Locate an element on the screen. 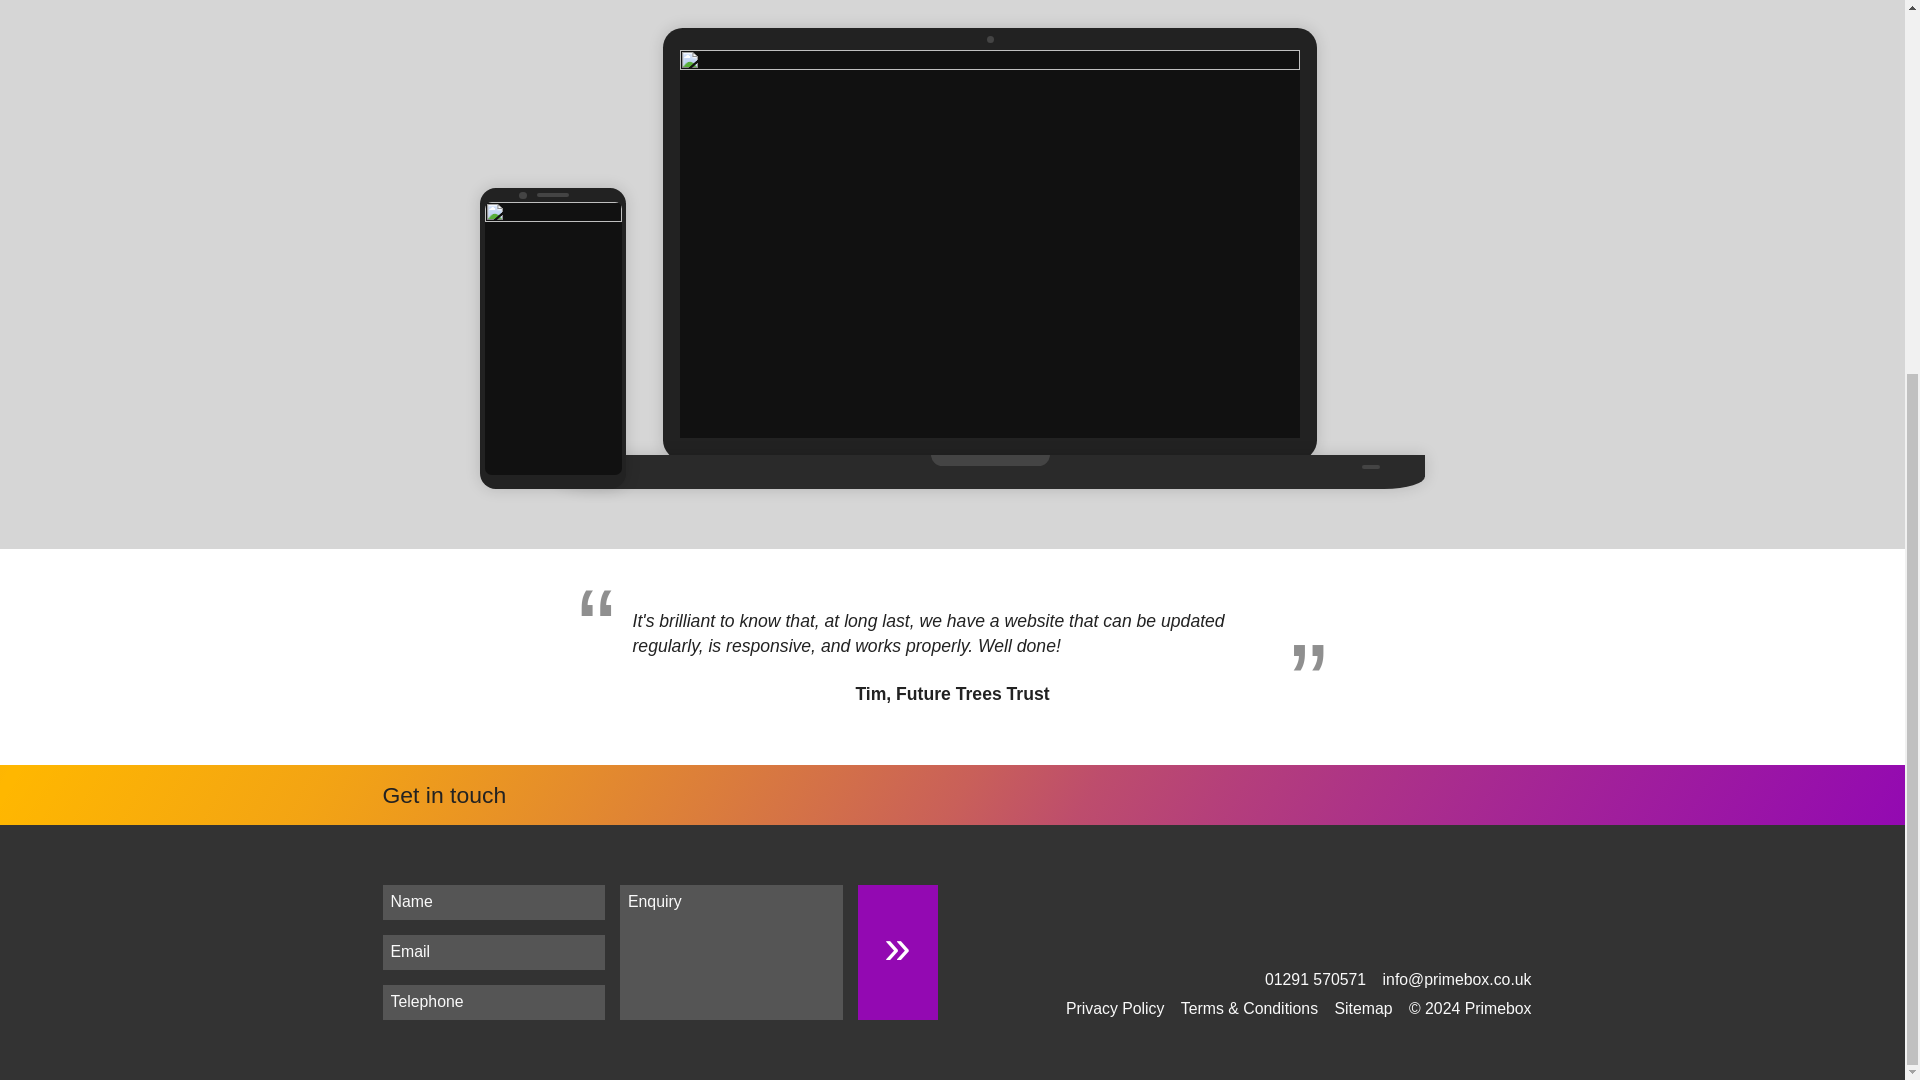 The width and height of the screenshot is (1920, 1080). Like on Facebook is located at coordinates (1460, 935).